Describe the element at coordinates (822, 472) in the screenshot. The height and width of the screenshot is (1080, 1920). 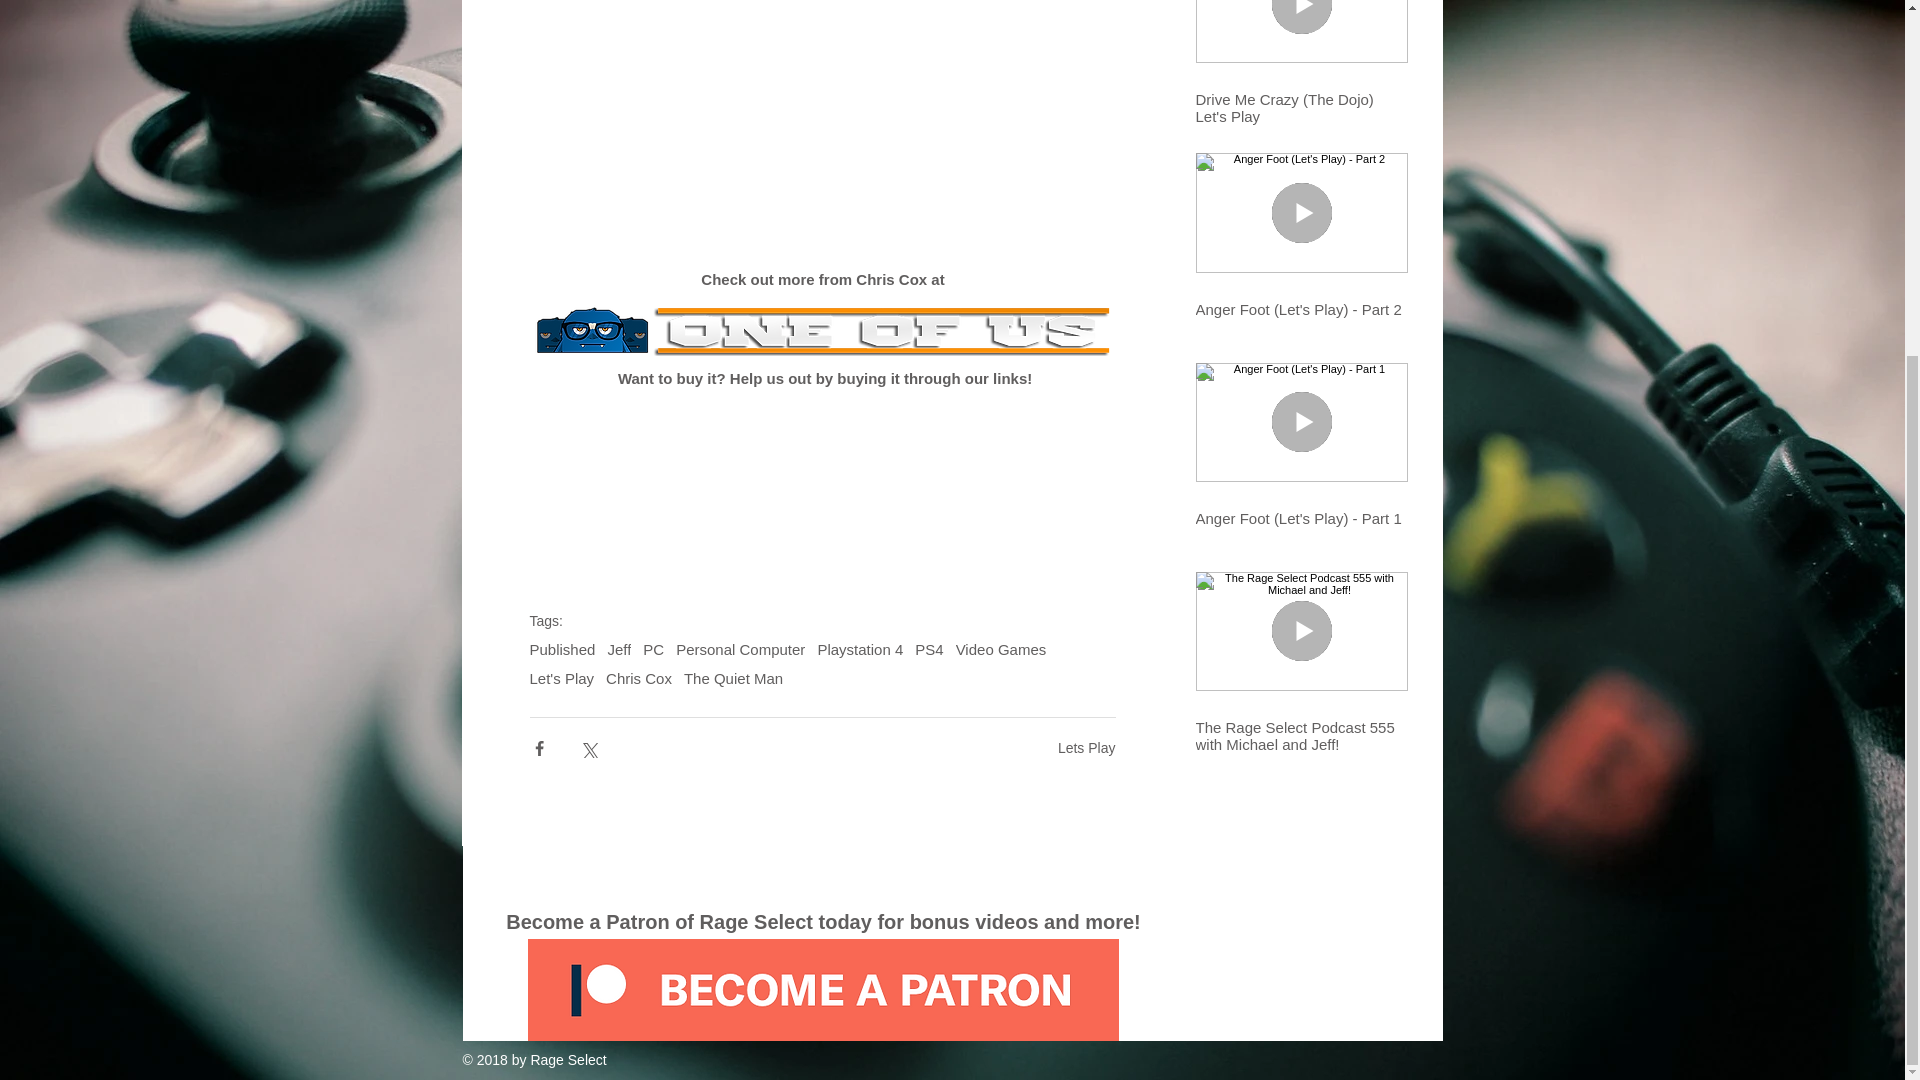
I see `remote content` at that location.